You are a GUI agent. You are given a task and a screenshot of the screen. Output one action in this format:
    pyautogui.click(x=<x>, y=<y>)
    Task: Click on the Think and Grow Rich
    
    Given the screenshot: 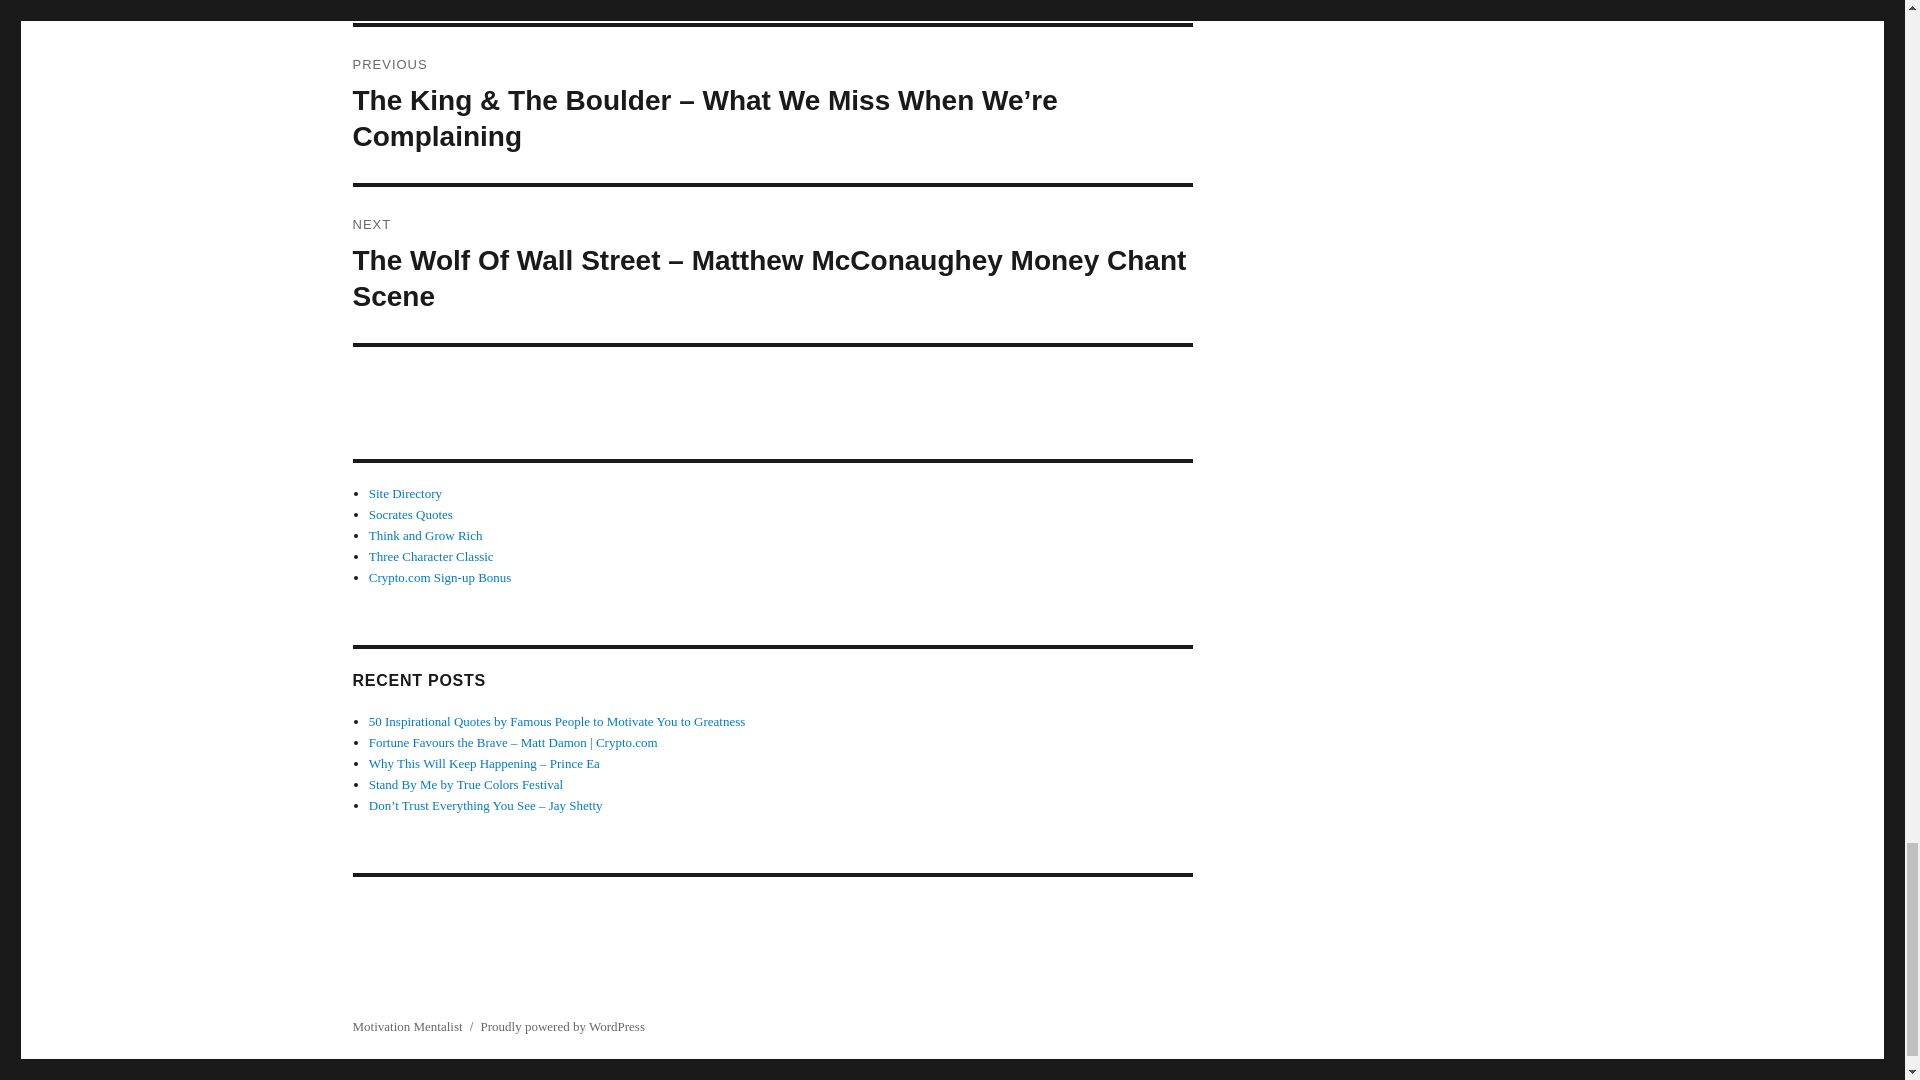 What is the action you would take?
    pyautogui.click(x=426, y=536)
    